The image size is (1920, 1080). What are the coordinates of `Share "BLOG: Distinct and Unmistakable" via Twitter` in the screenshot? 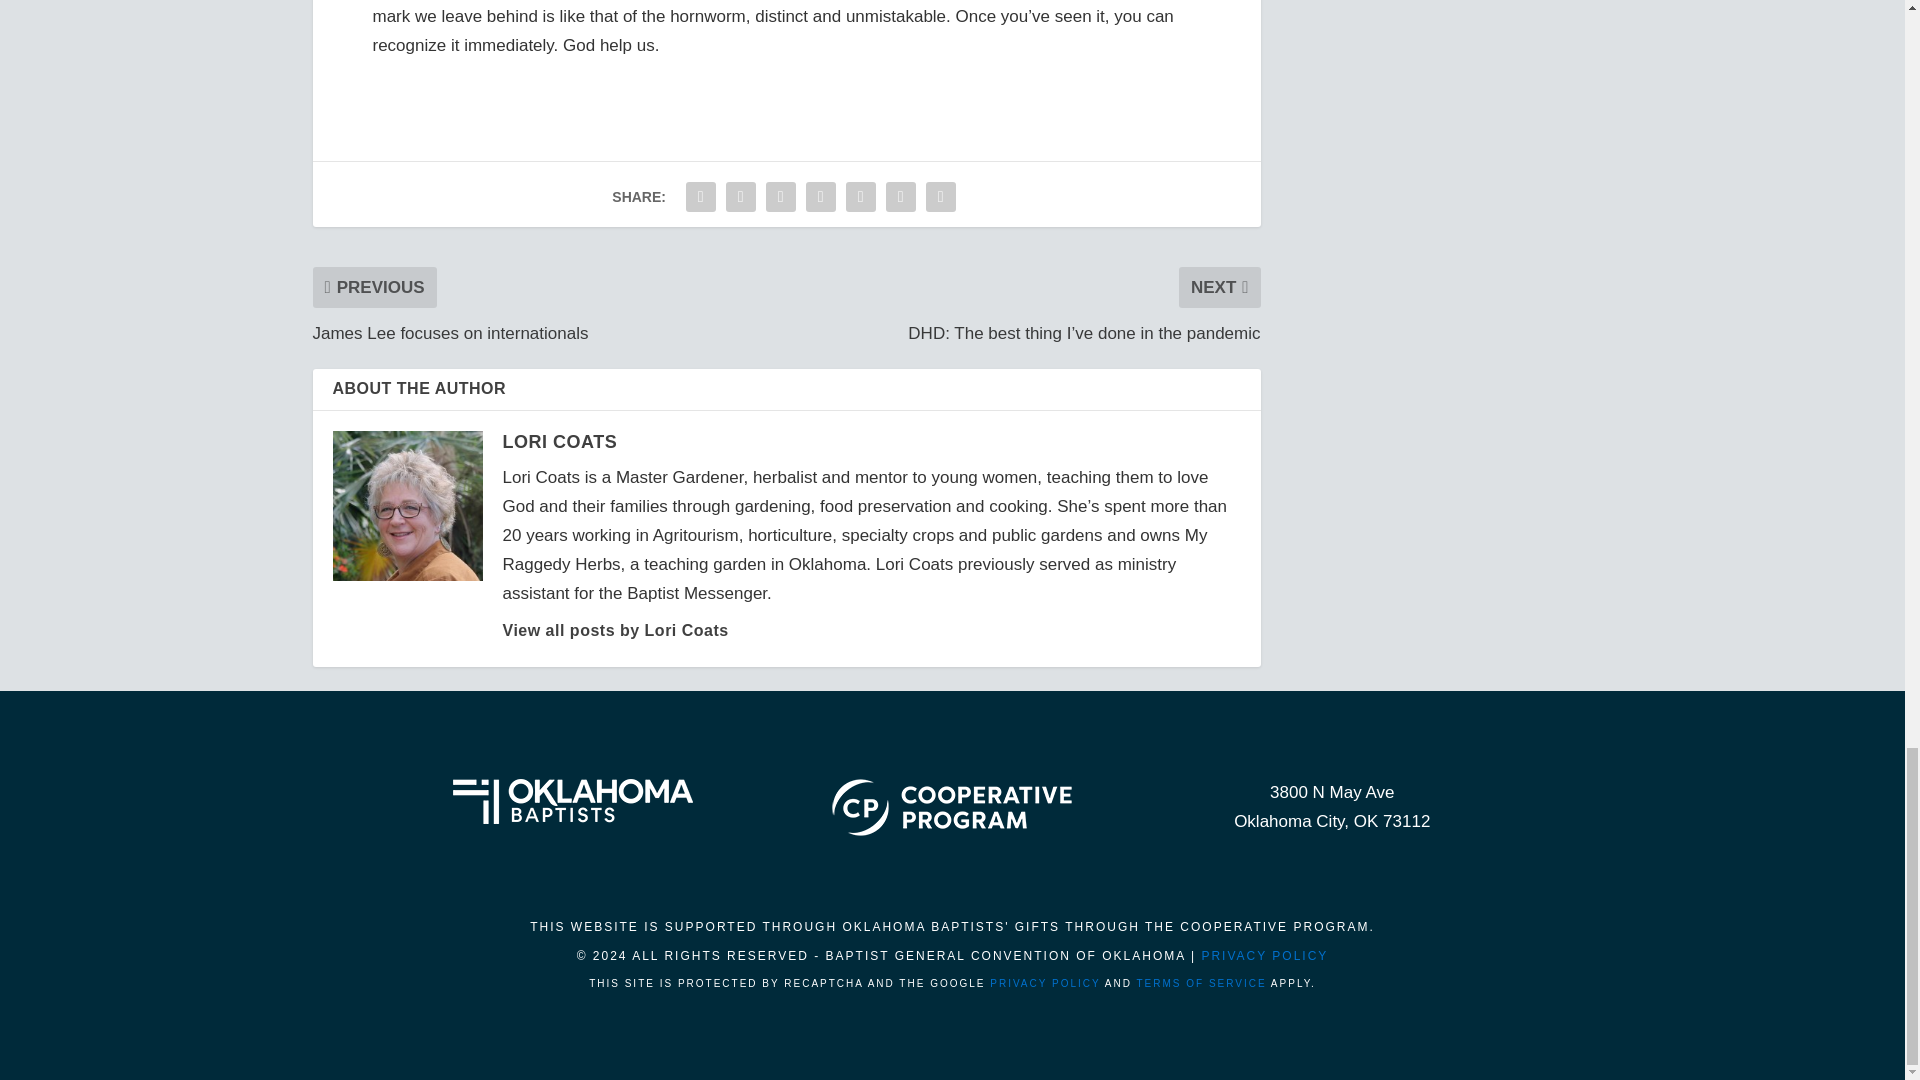 It's located at (740, 197).